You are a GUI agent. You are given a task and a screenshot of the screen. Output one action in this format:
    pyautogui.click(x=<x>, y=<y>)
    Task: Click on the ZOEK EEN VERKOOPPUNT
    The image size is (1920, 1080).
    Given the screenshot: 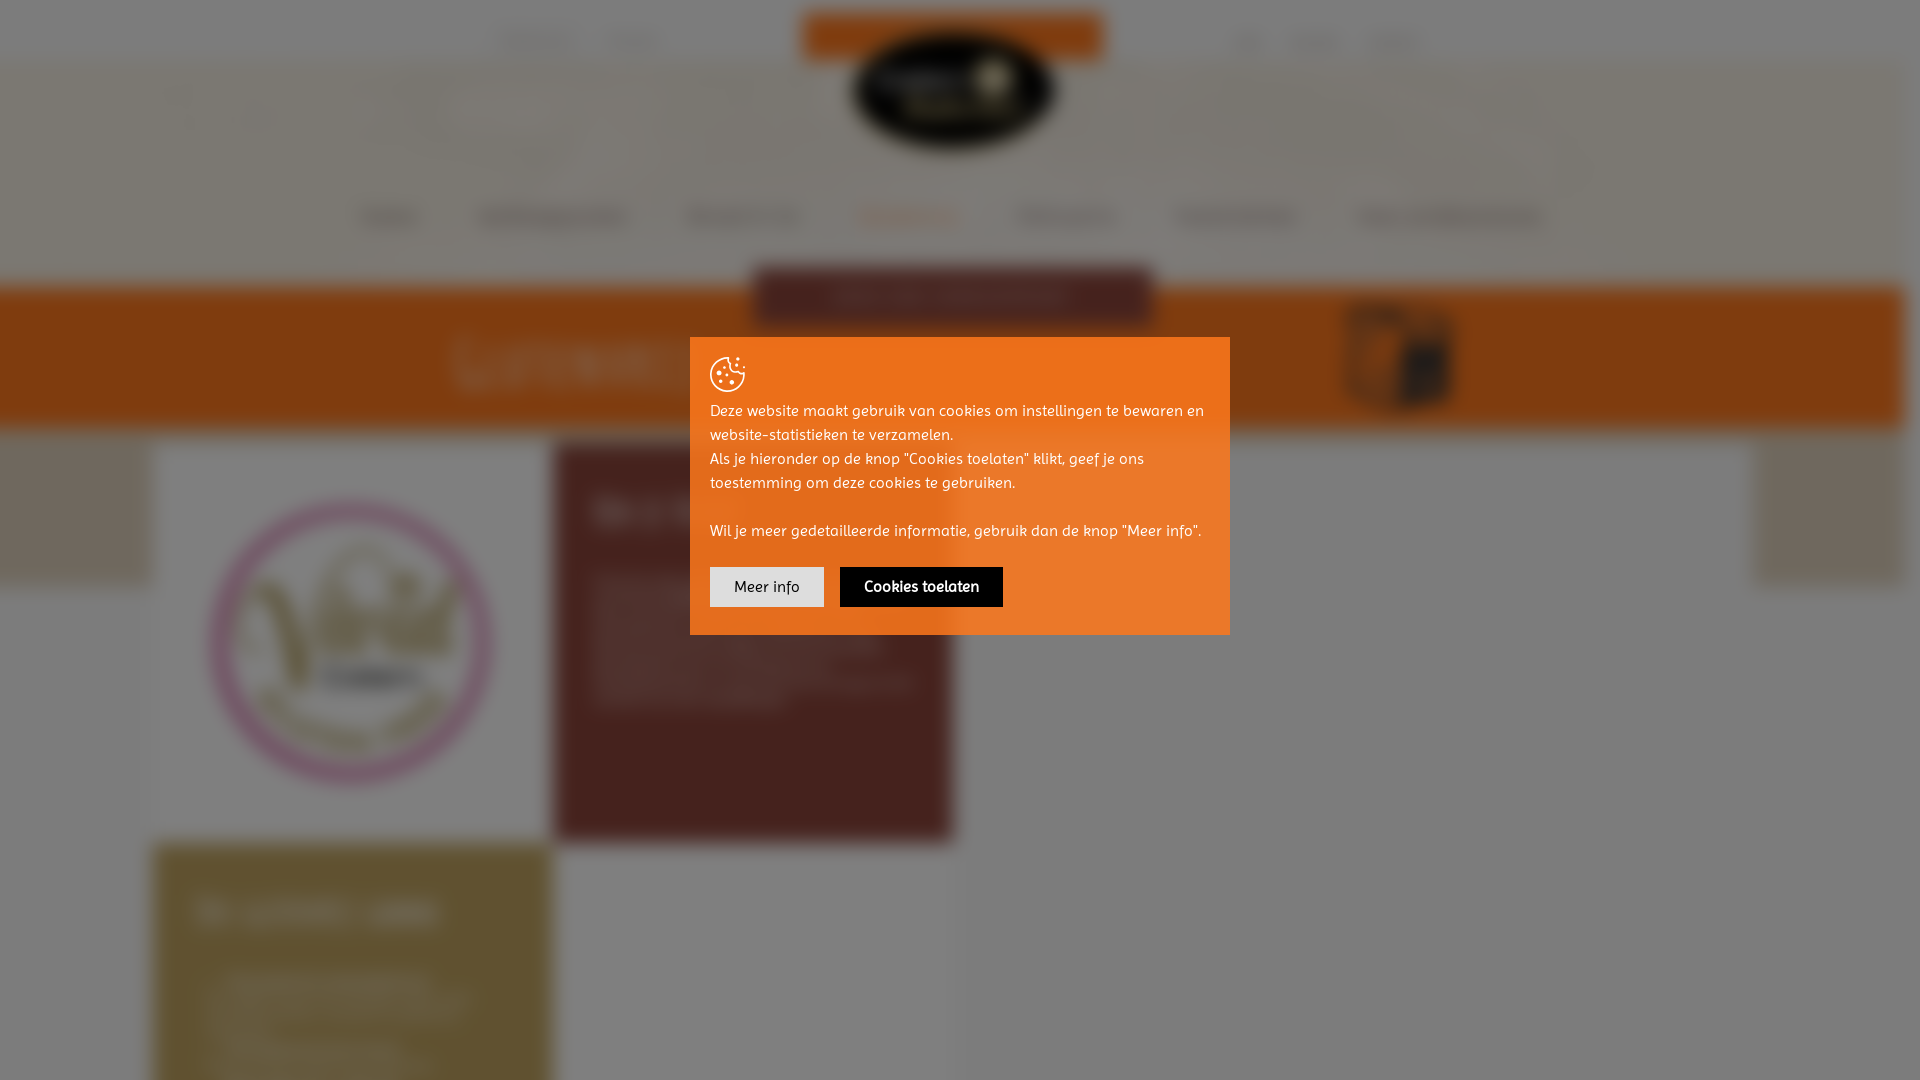 What is the action you would take?
    pyautogui.click(x=952, y=297)
    